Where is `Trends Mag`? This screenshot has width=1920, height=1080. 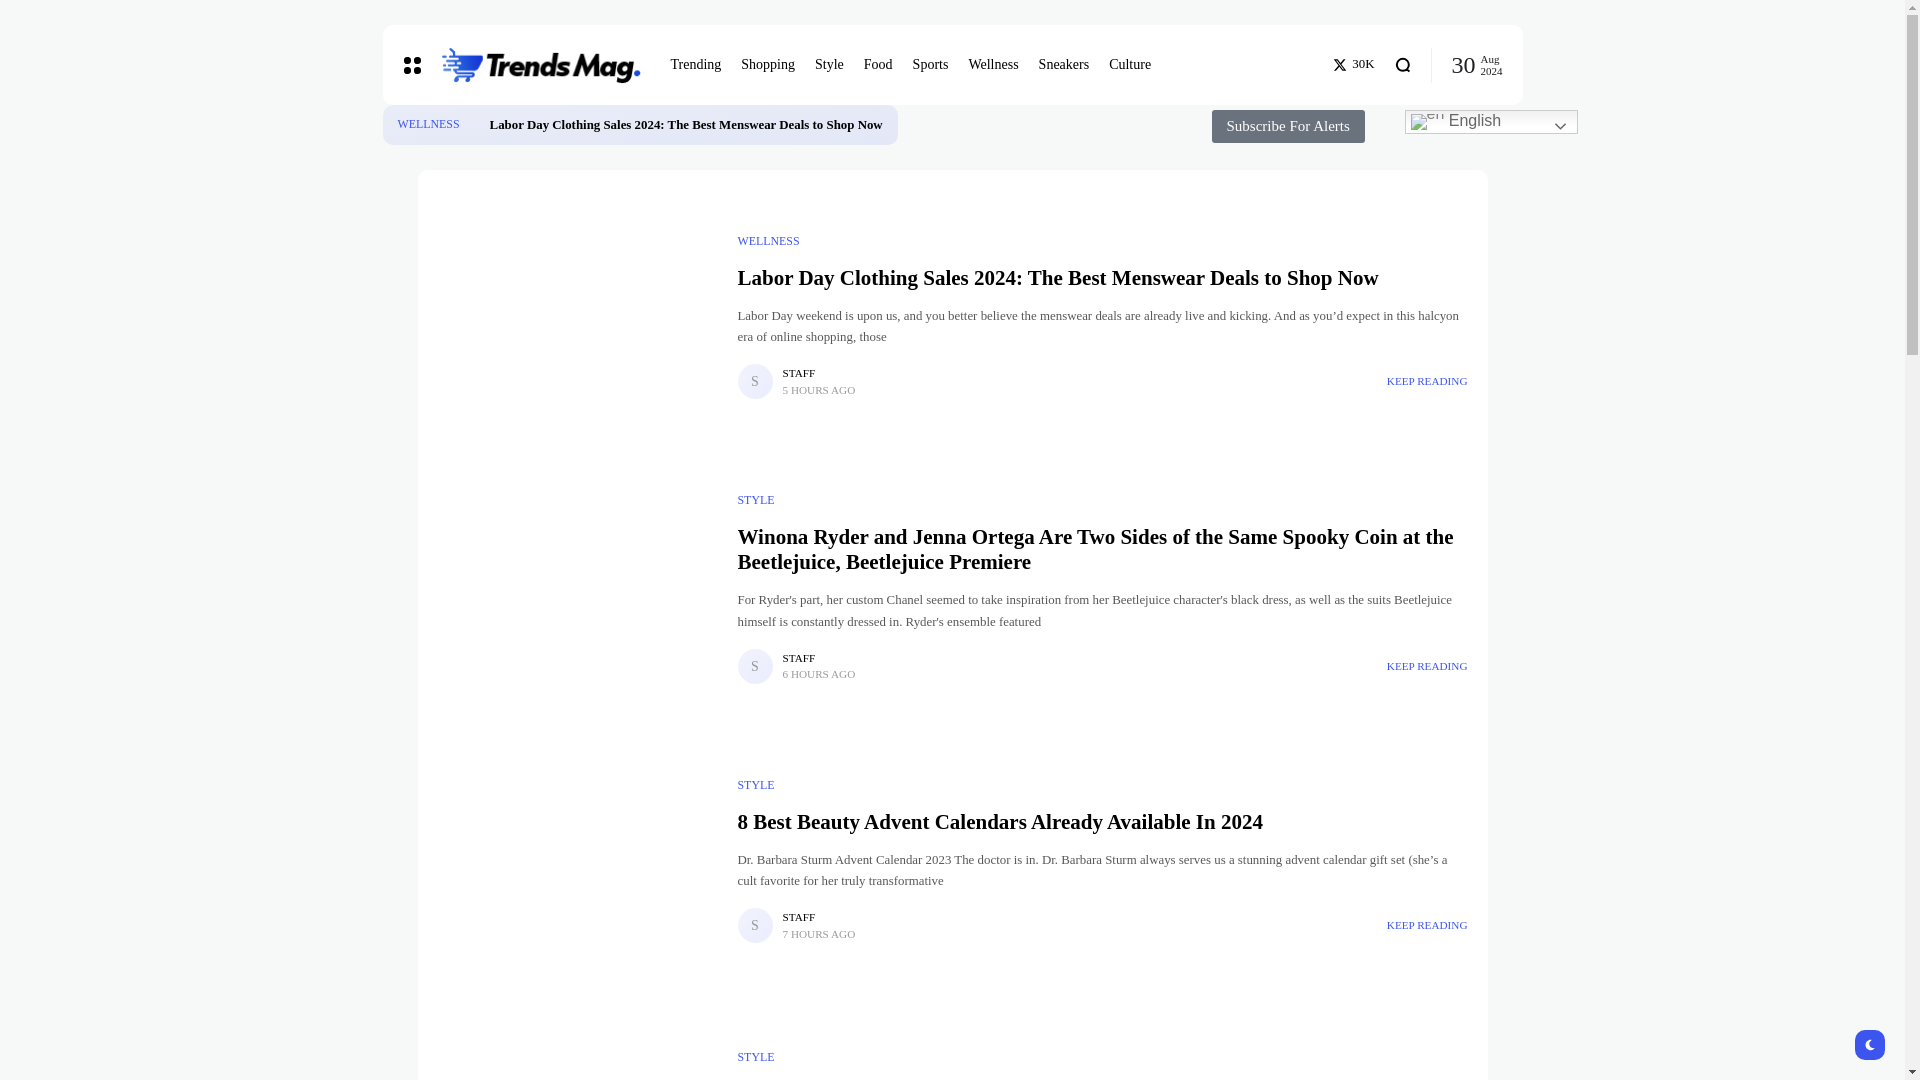 Trends Mag is located at coordinates (539, 66).